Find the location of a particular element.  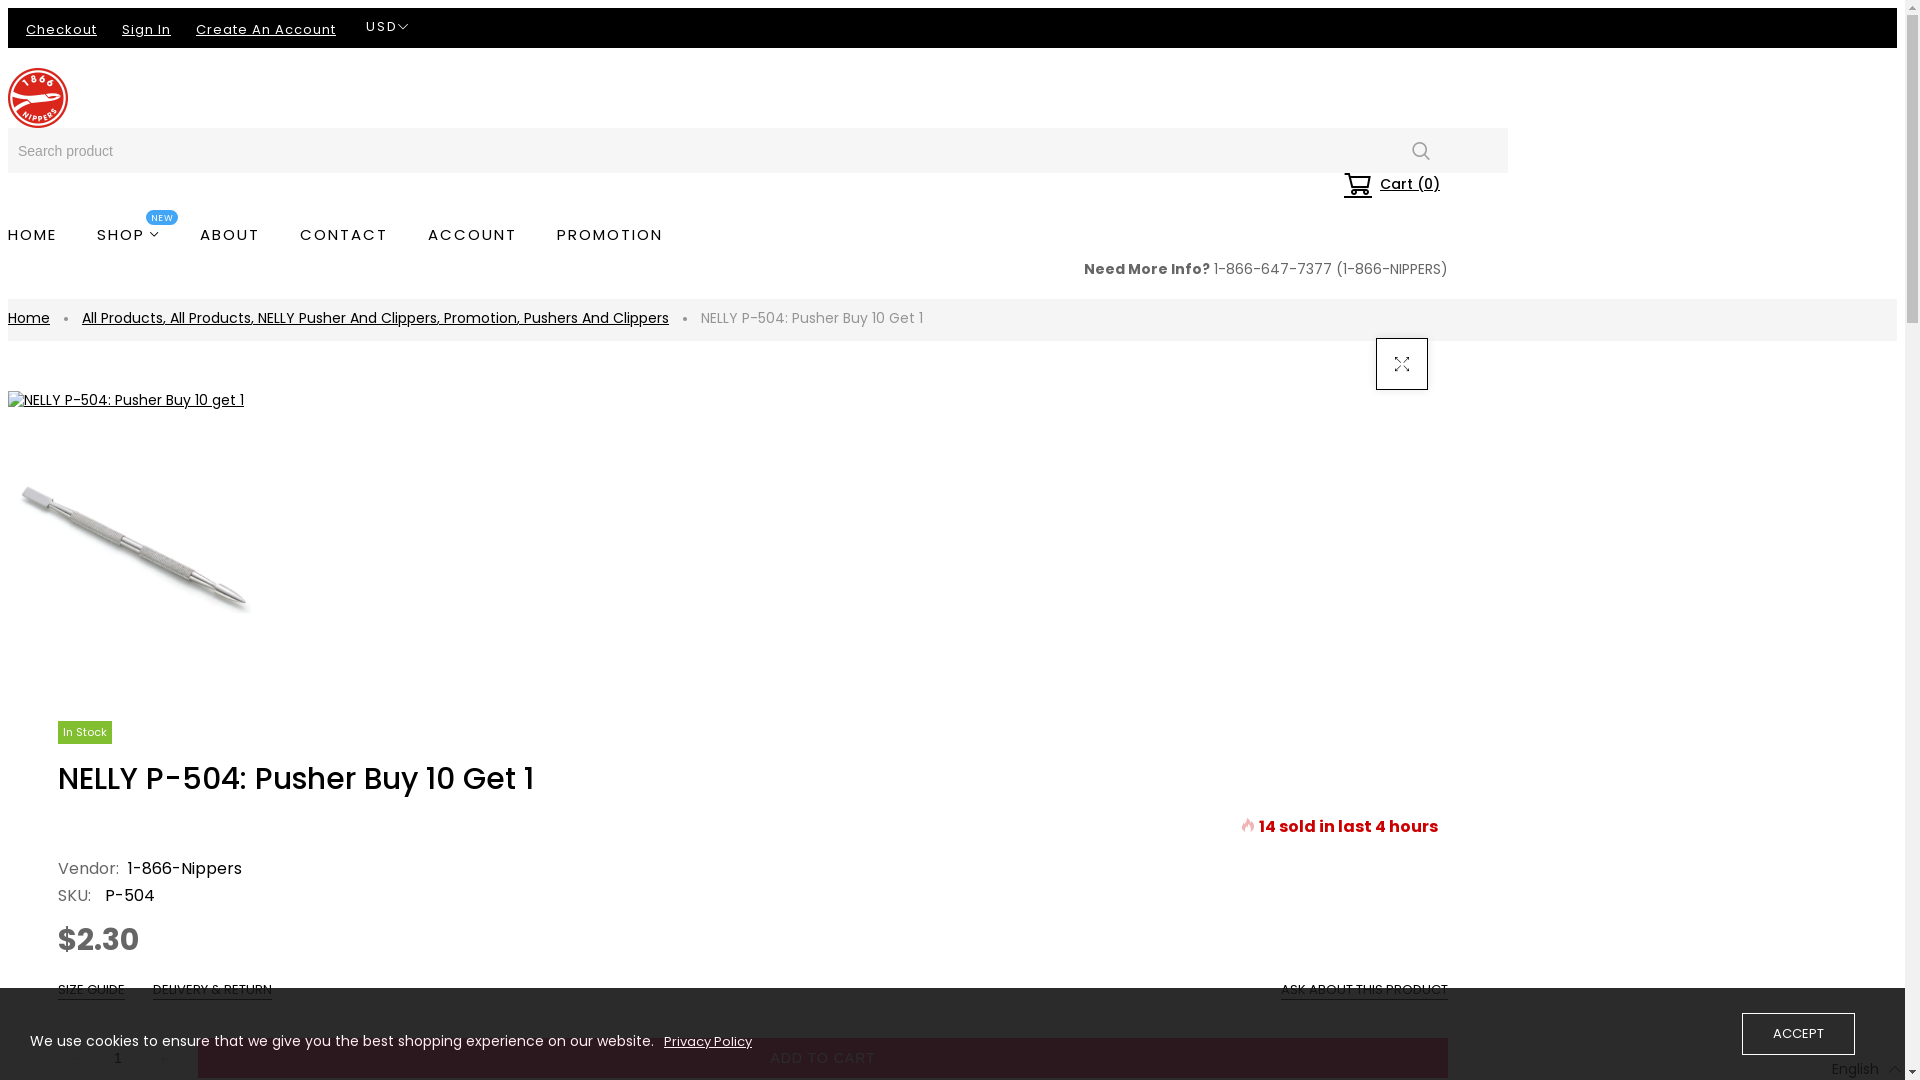

ADD TO CART is located at coordinates (823, 1058).